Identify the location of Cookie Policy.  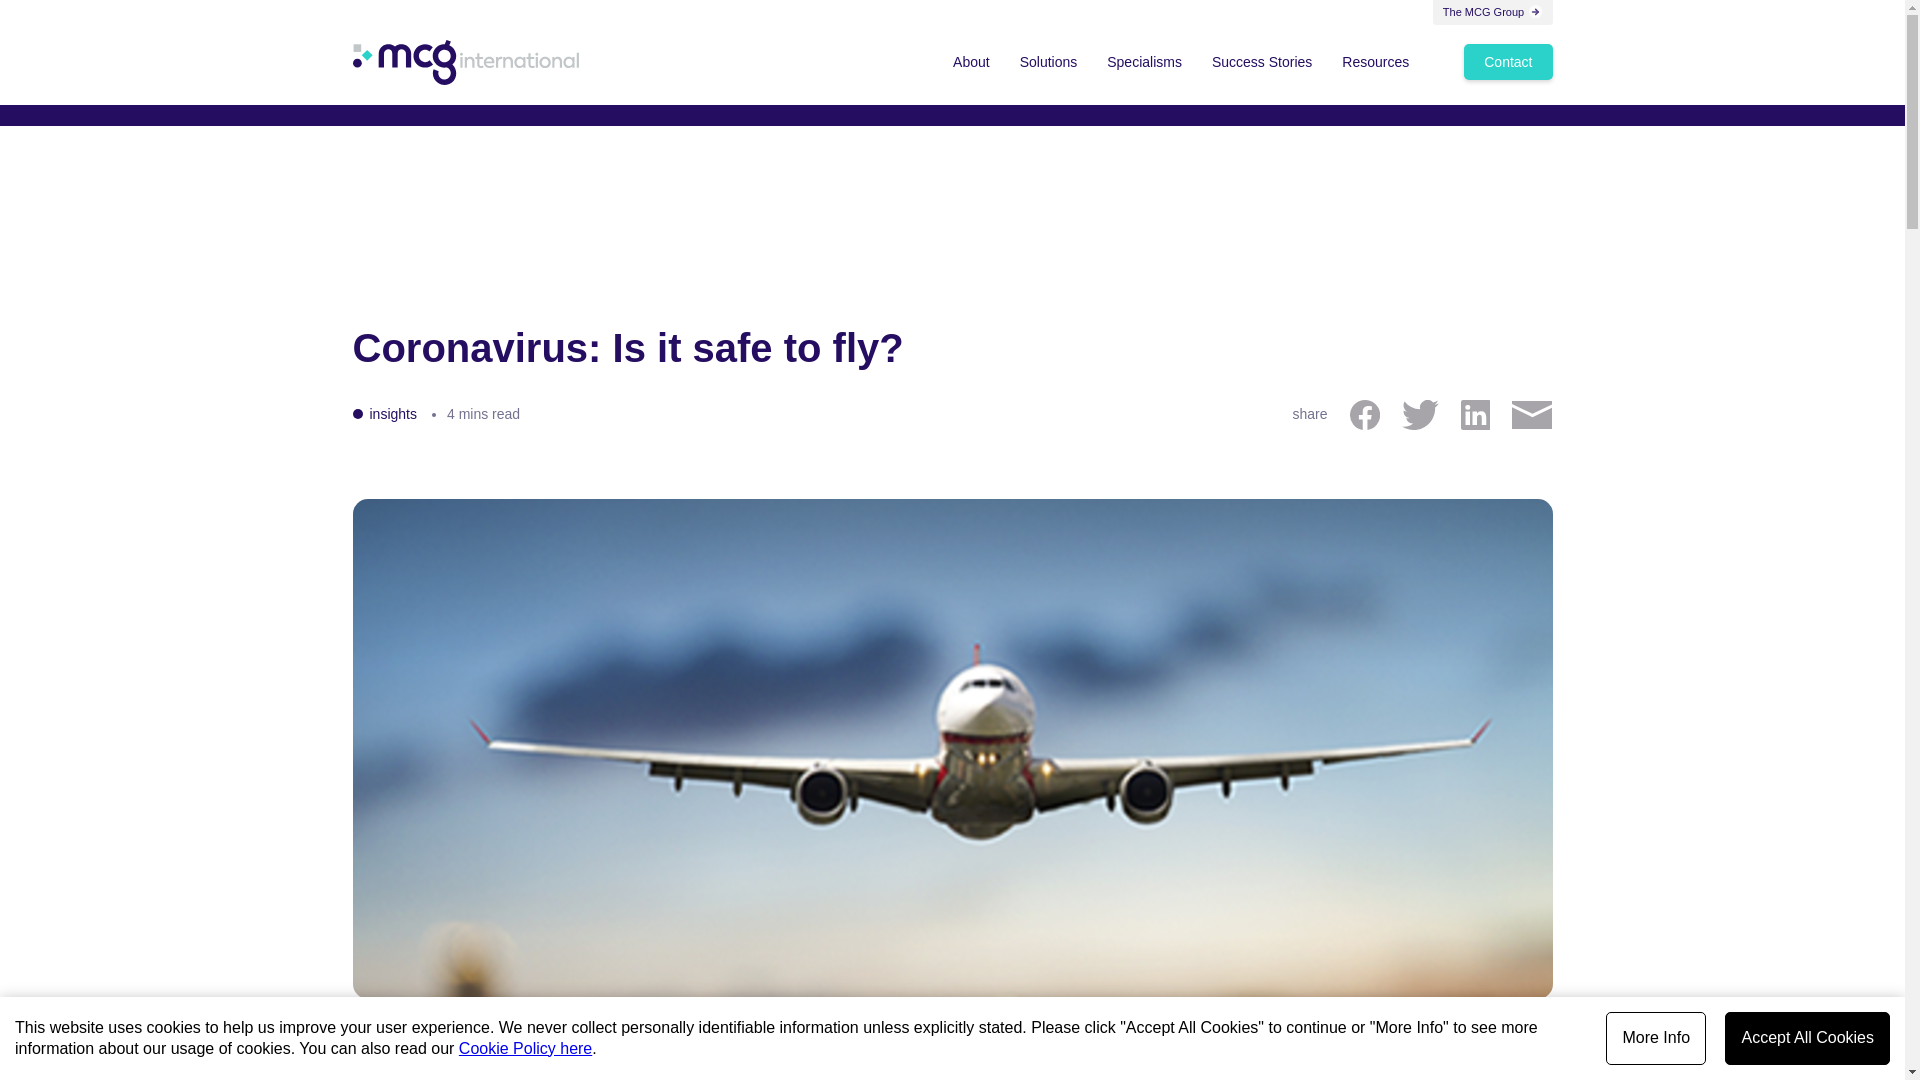
(524, 1048).